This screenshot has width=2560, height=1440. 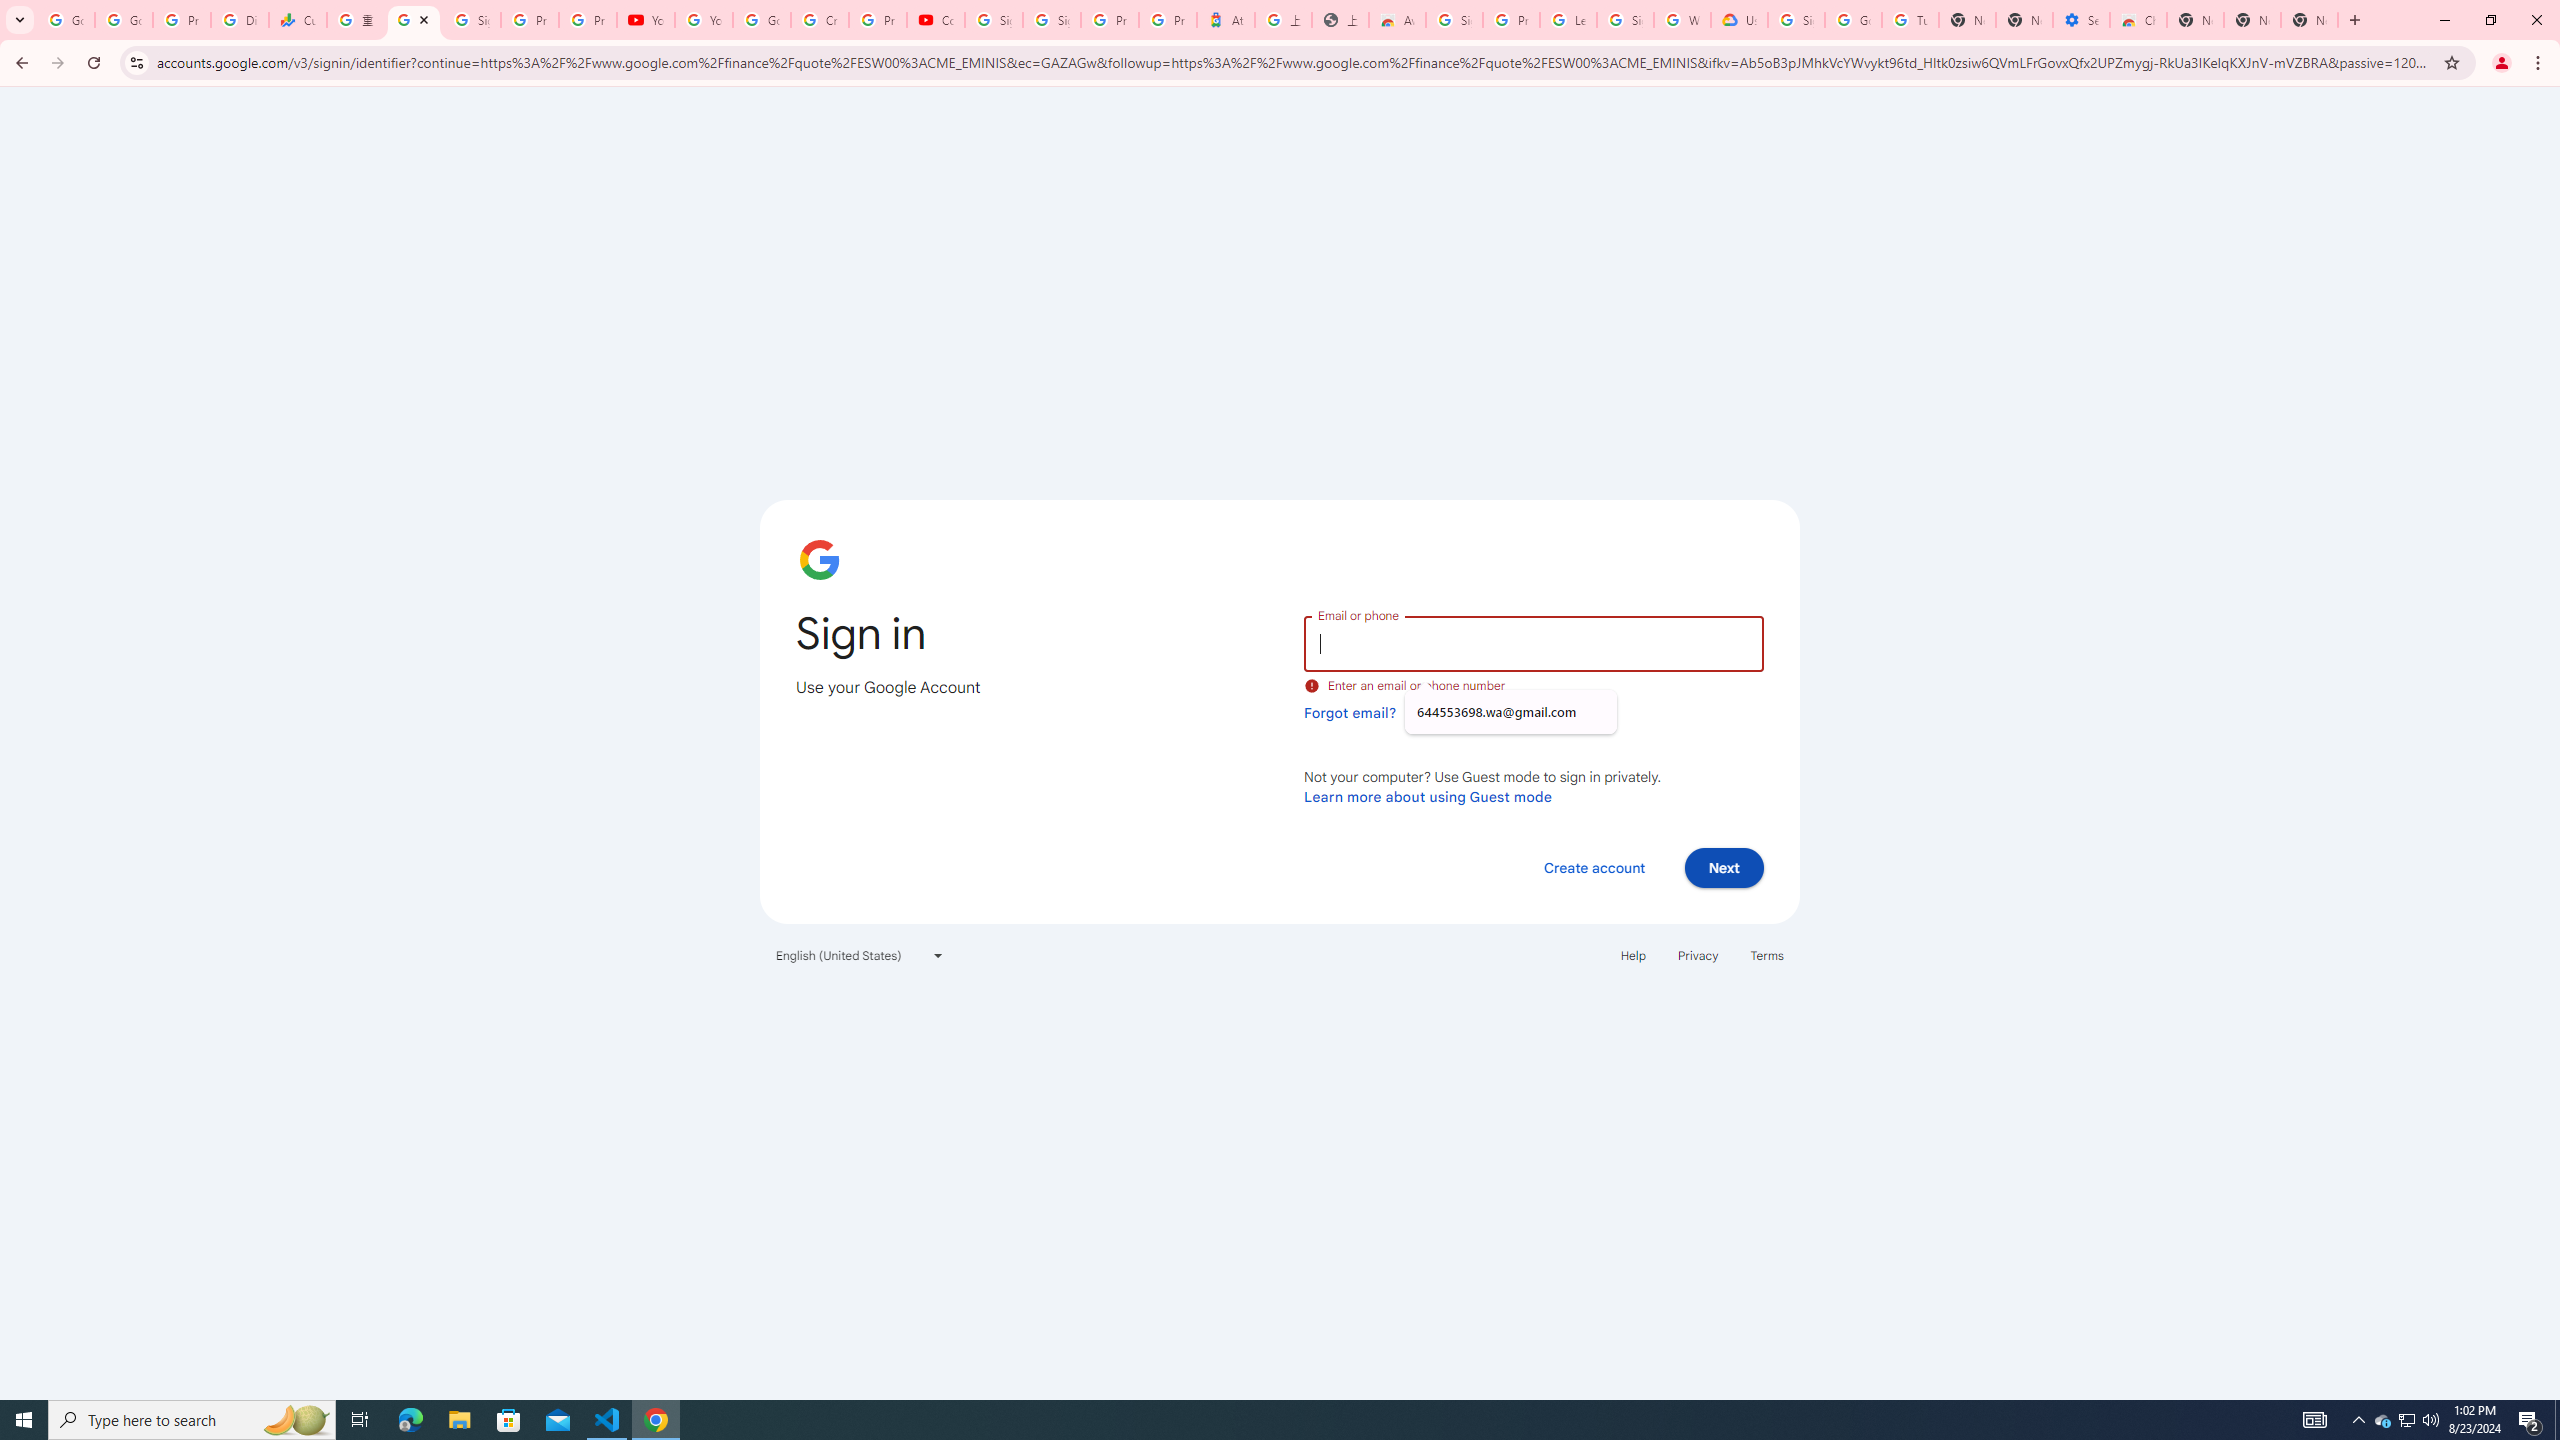 What do you see at coordinates (860, 955) in the screenshot?
I see `English (United States)` at bounding box center [860, 955].